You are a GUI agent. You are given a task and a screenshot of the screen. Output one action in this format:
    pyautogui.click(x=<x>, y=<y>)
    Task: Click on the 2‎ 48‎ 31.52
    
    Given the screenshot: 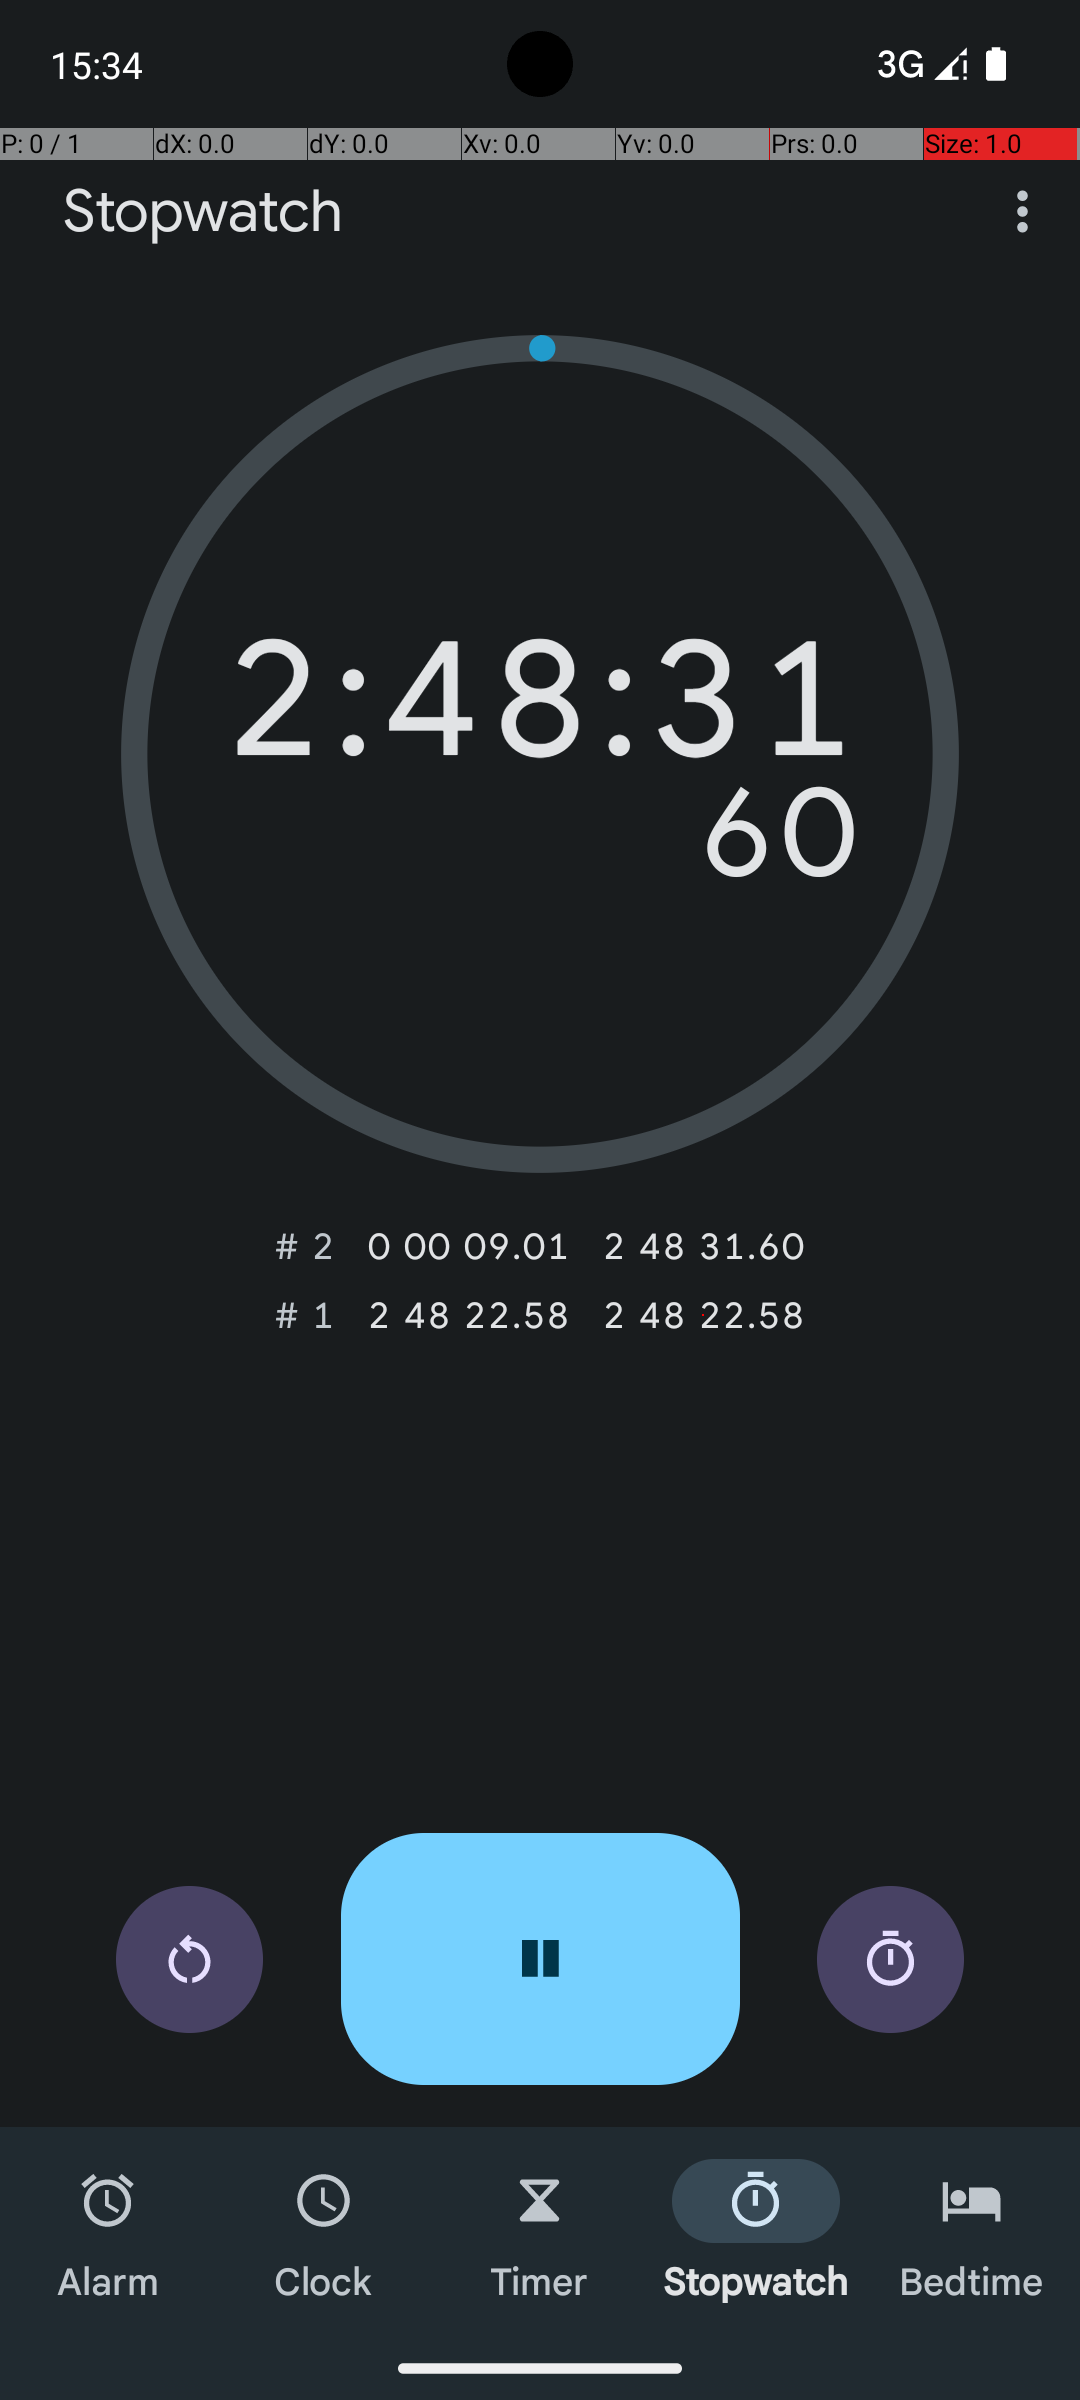 What is the action you would take?
    pyautogui.click(x=704, y=1246)
    